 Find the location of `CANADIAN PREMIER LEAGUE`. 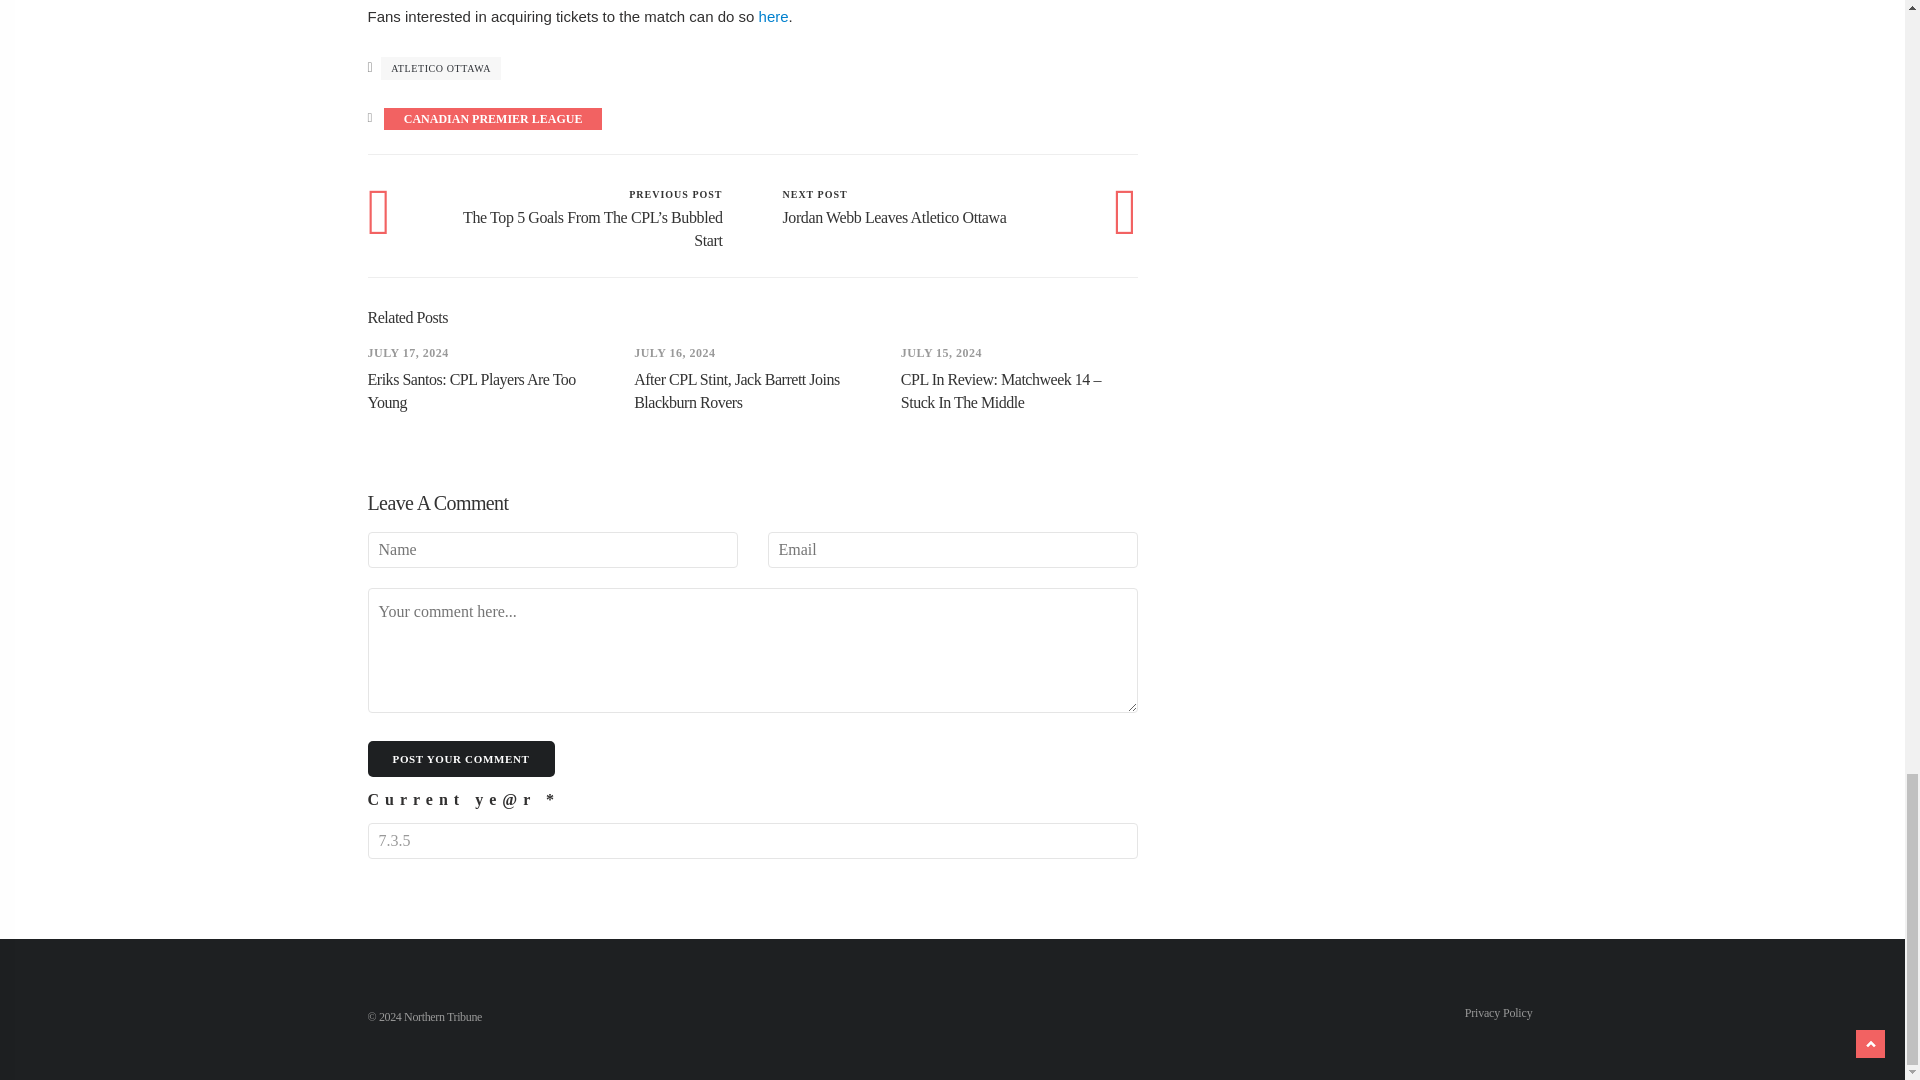

CANADIAN PREMIER LEAGUE is located at coordinates (472, 391).